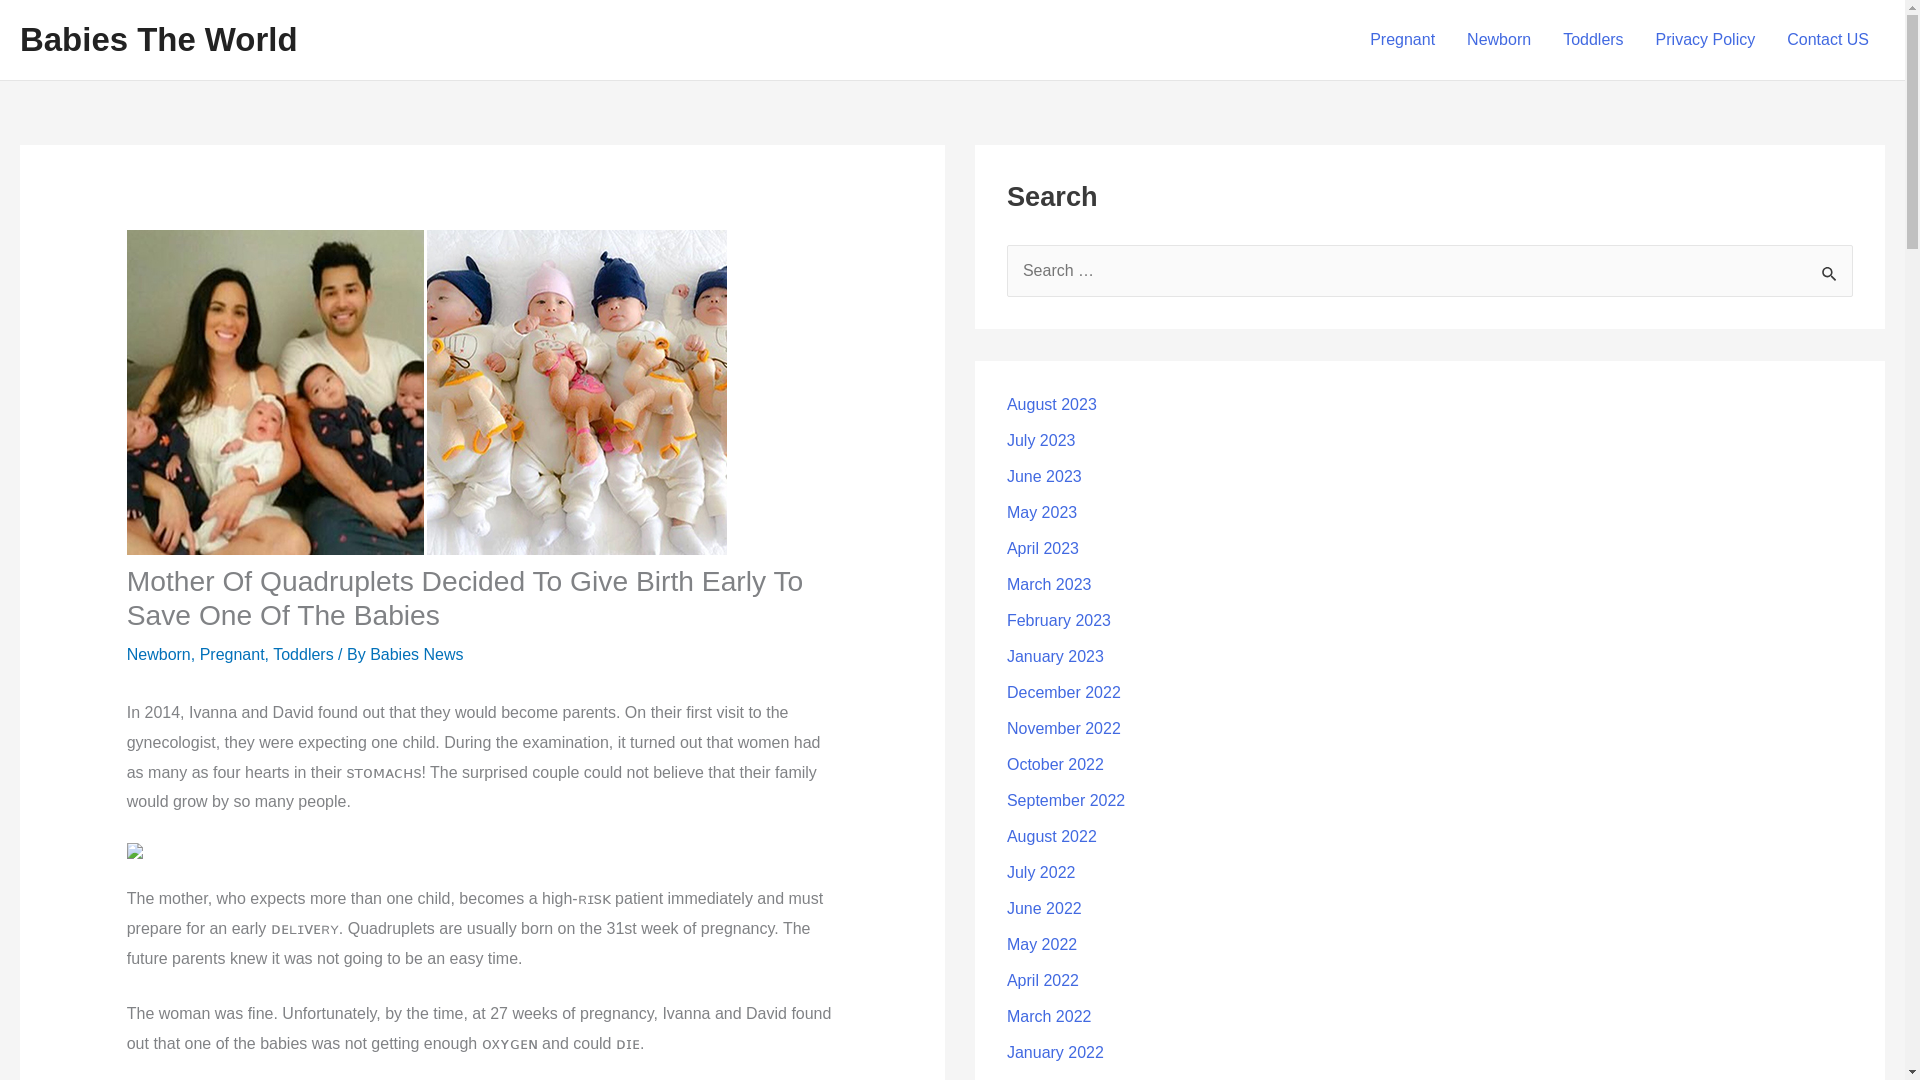 This screenshot has width=1920, height=1080. What do you see at coordinates (158, 39) in the screenshot?
I see `Babies The World` at bounding box center [158, 39].